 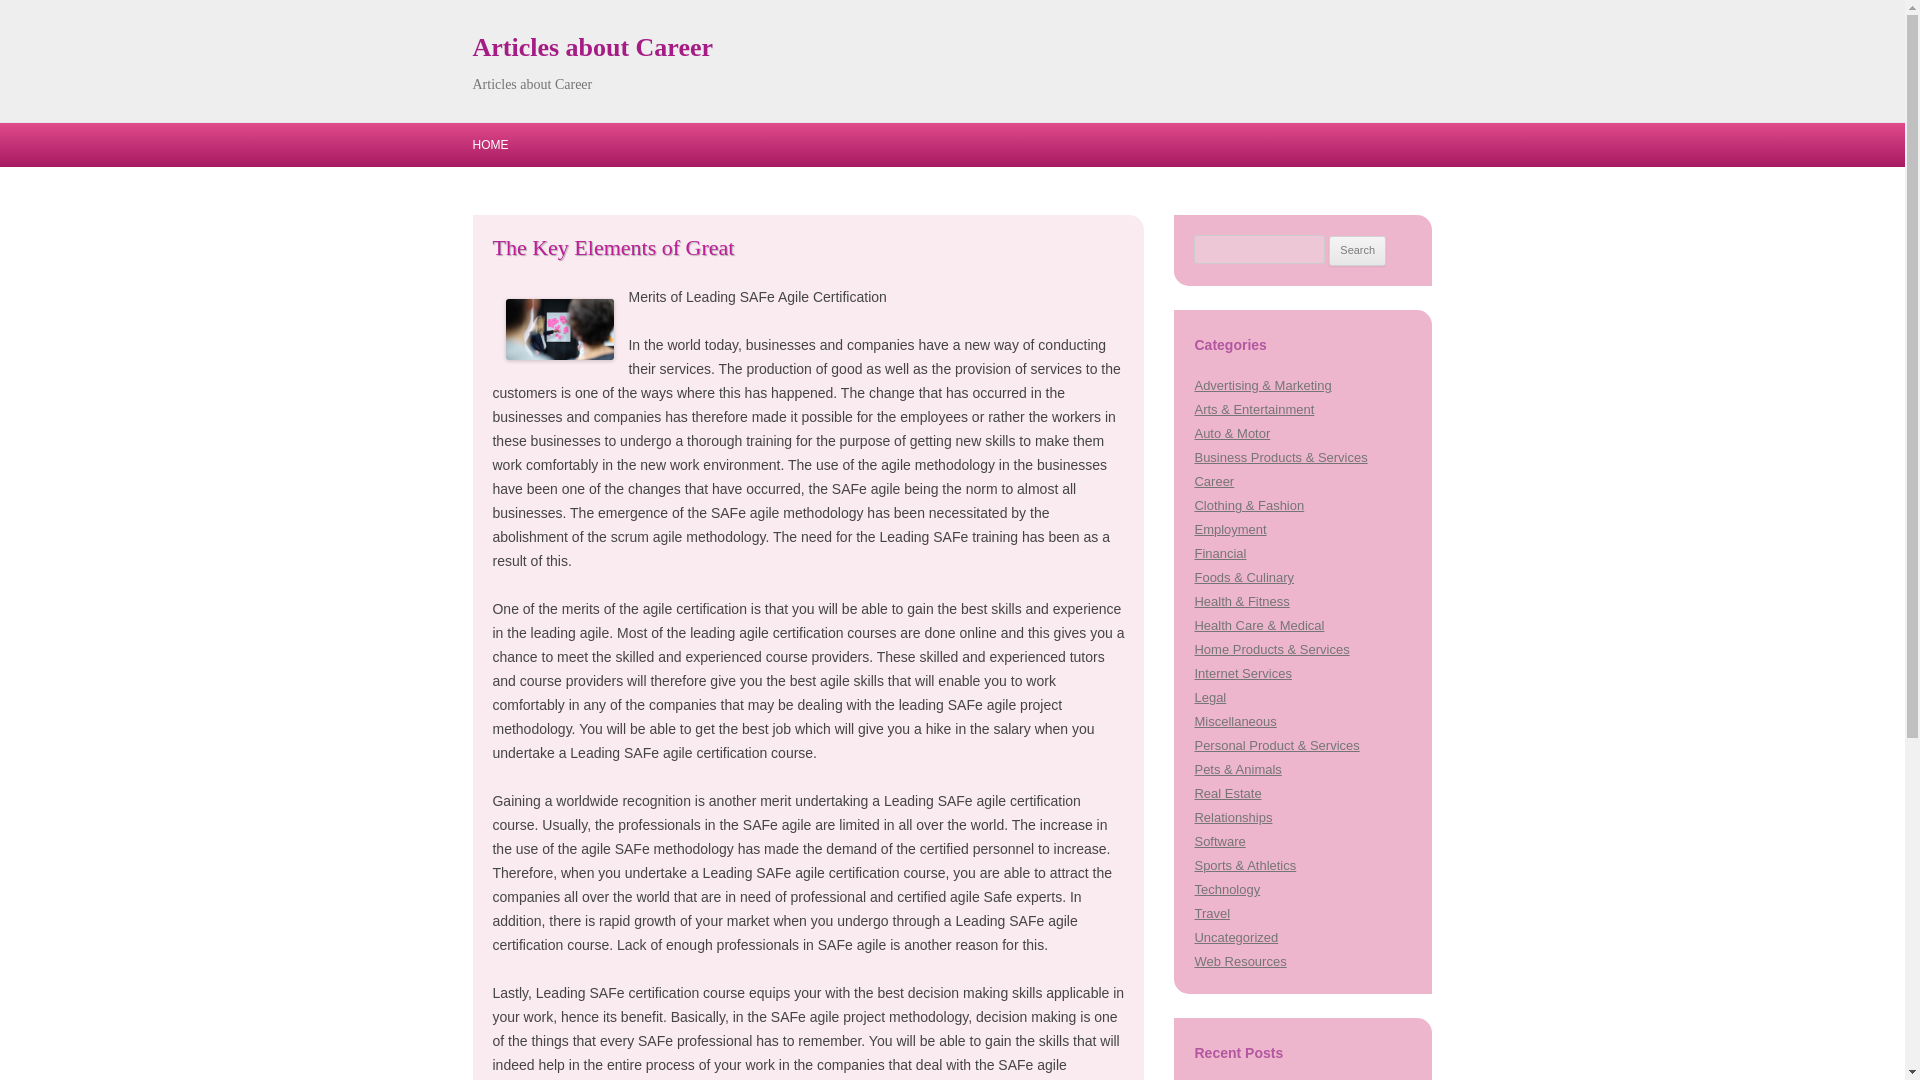 I want to click on Relationships, so click(x=1232, y=818).